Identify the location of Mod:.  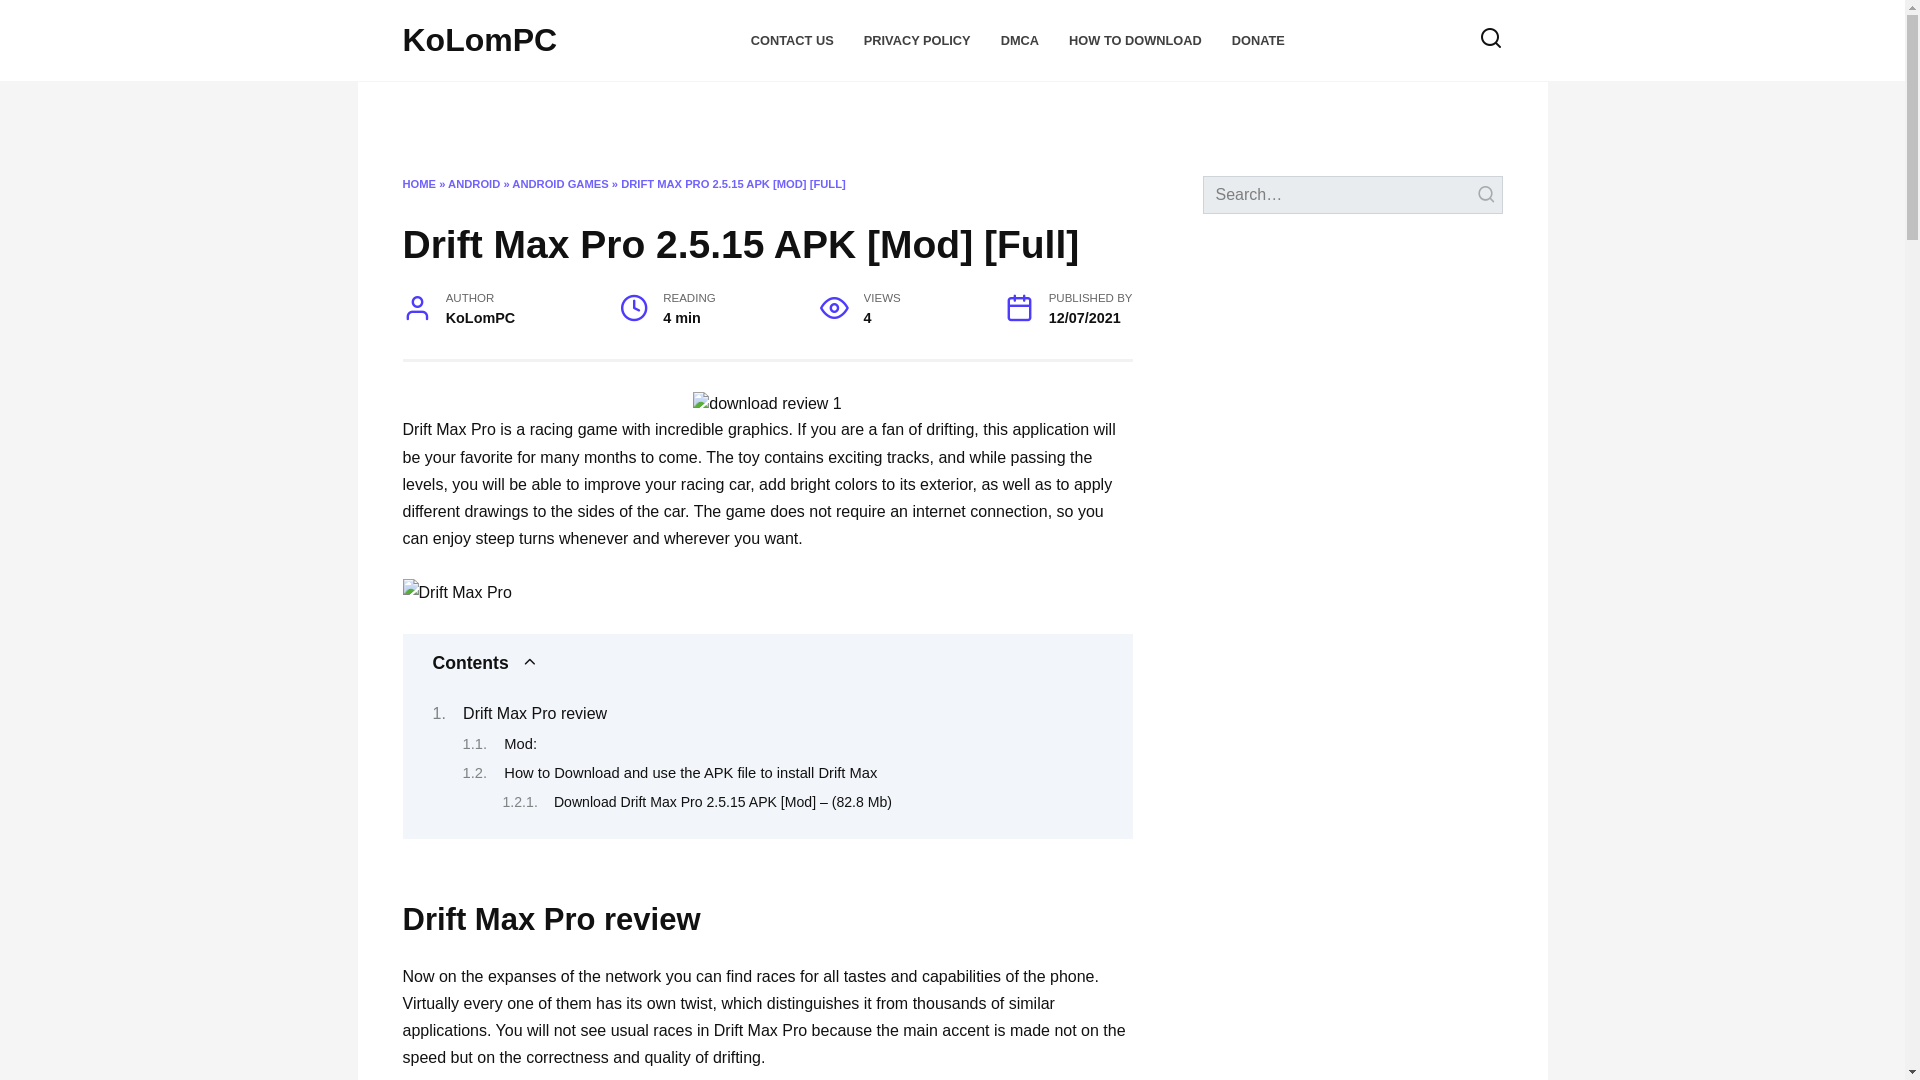
(520, 743).